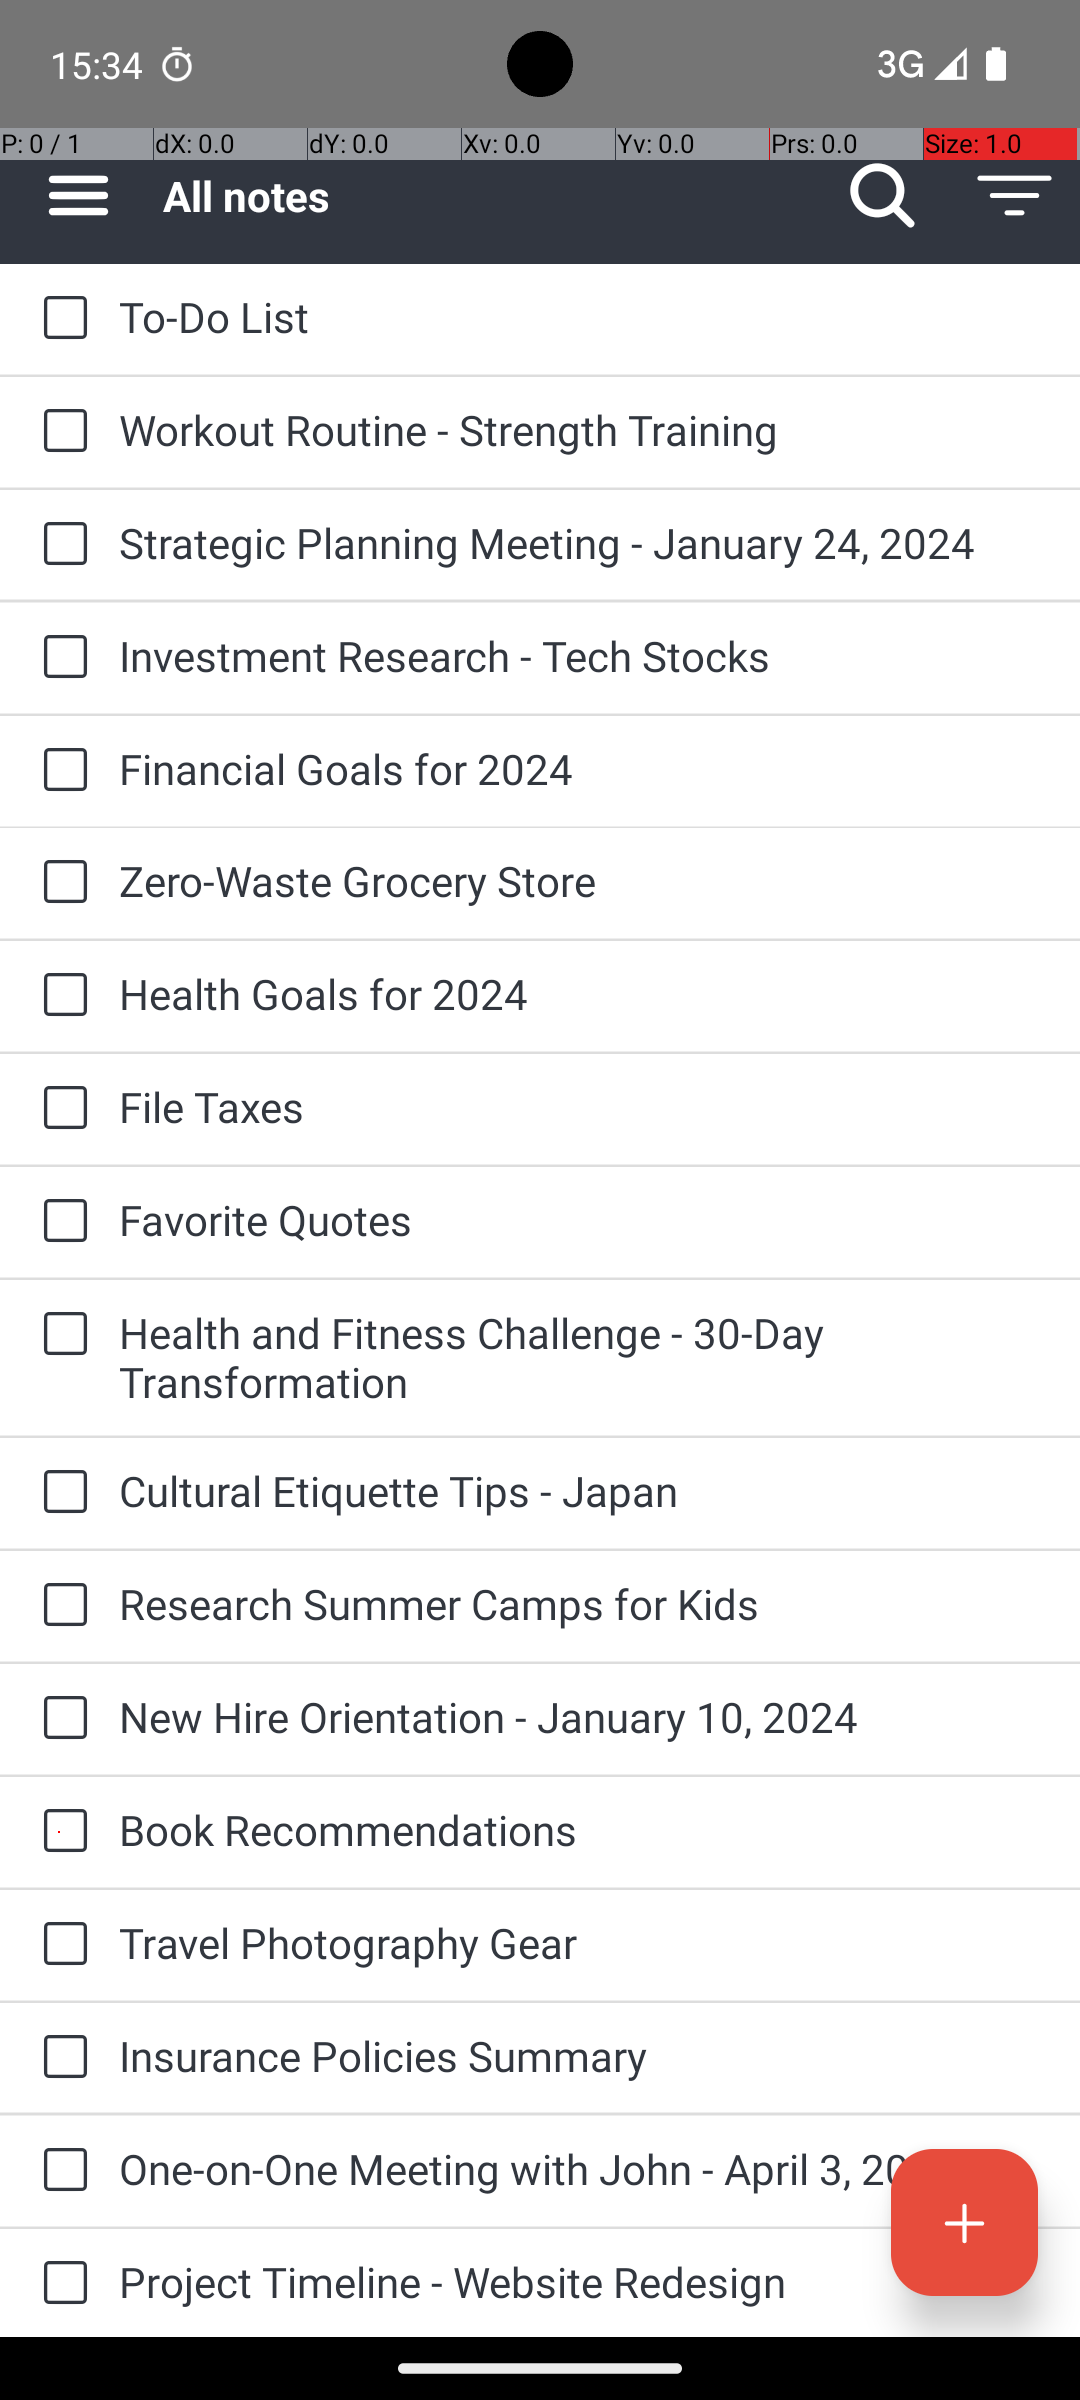 The height and width of the screenshot is (2400, 1080). What do you see at coordinates (580, 1357) in the screenshot?
I see `Health and Fitness Challenge - 30-Day Transformation` at bounding box center [580, 1357].